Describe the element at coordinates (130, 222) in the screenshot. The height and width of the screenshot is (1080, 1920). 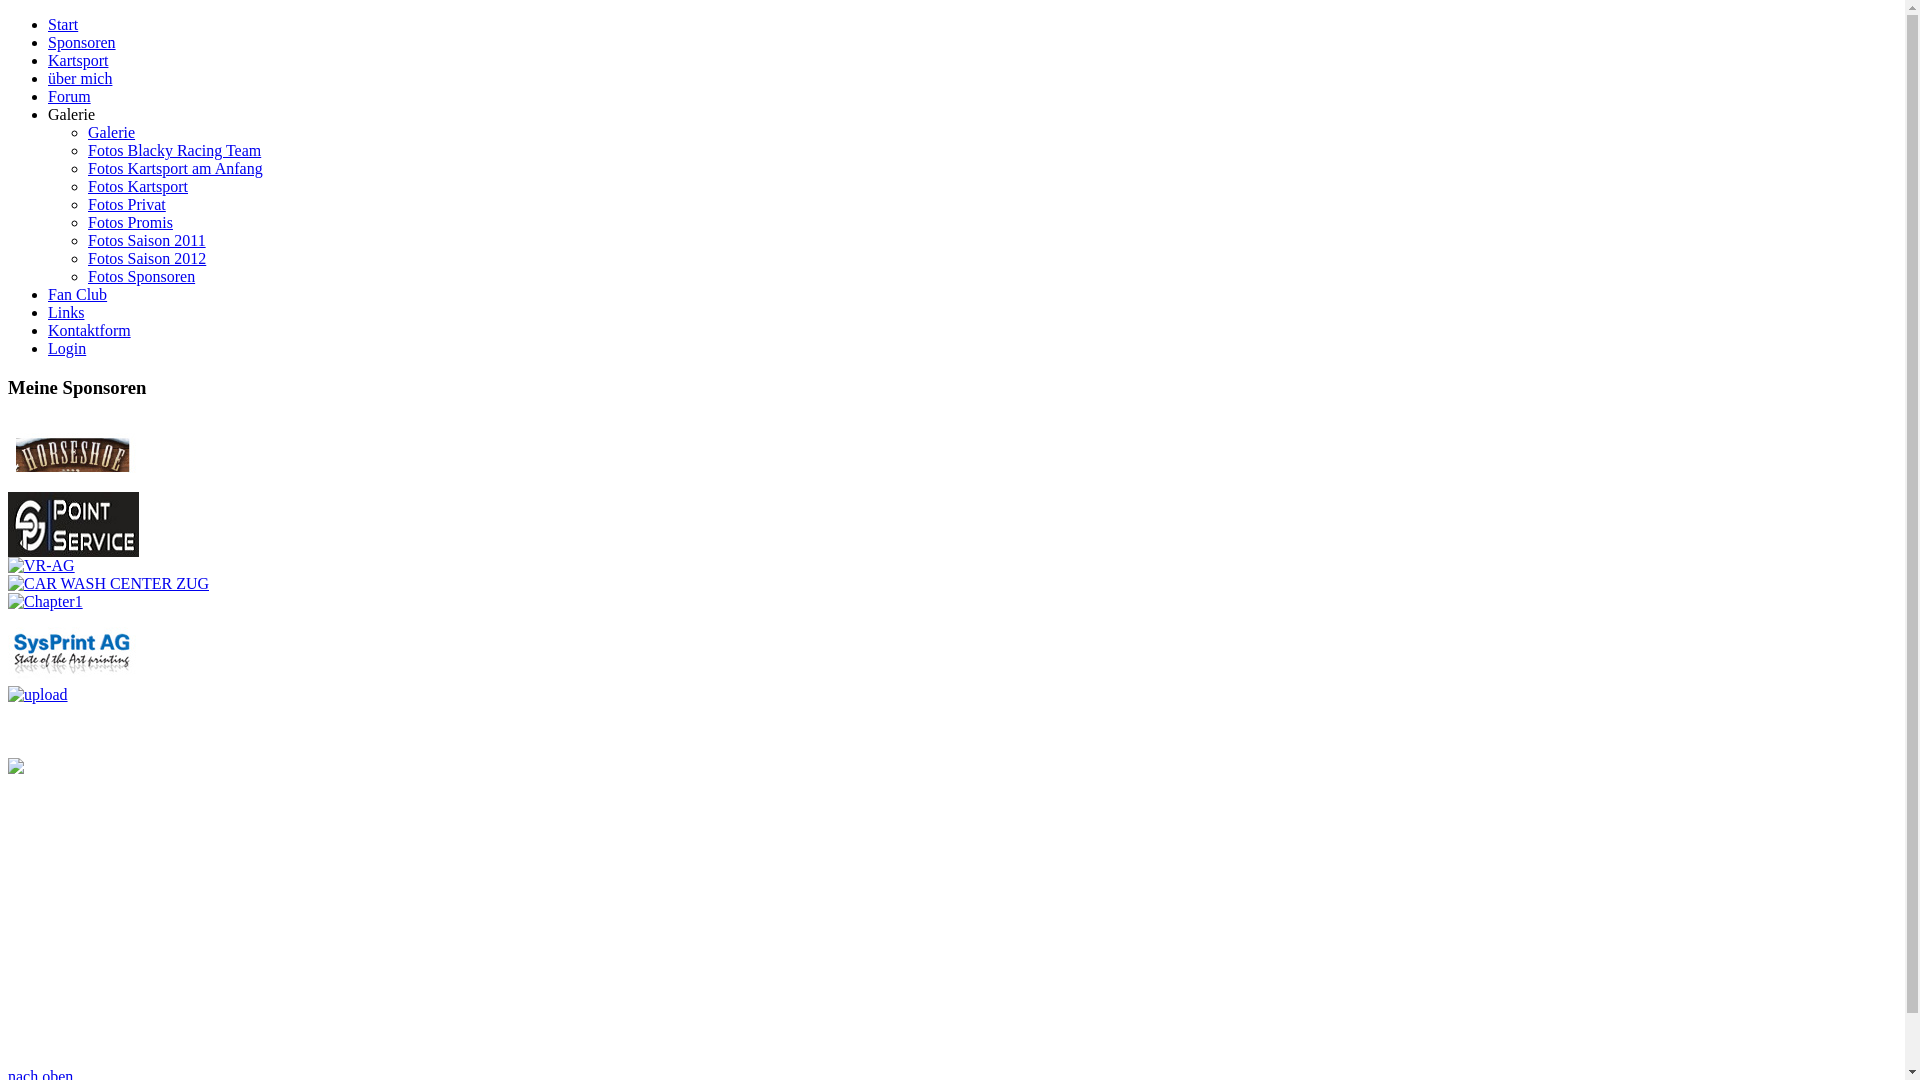
I see `Fotos Promis` at that location.